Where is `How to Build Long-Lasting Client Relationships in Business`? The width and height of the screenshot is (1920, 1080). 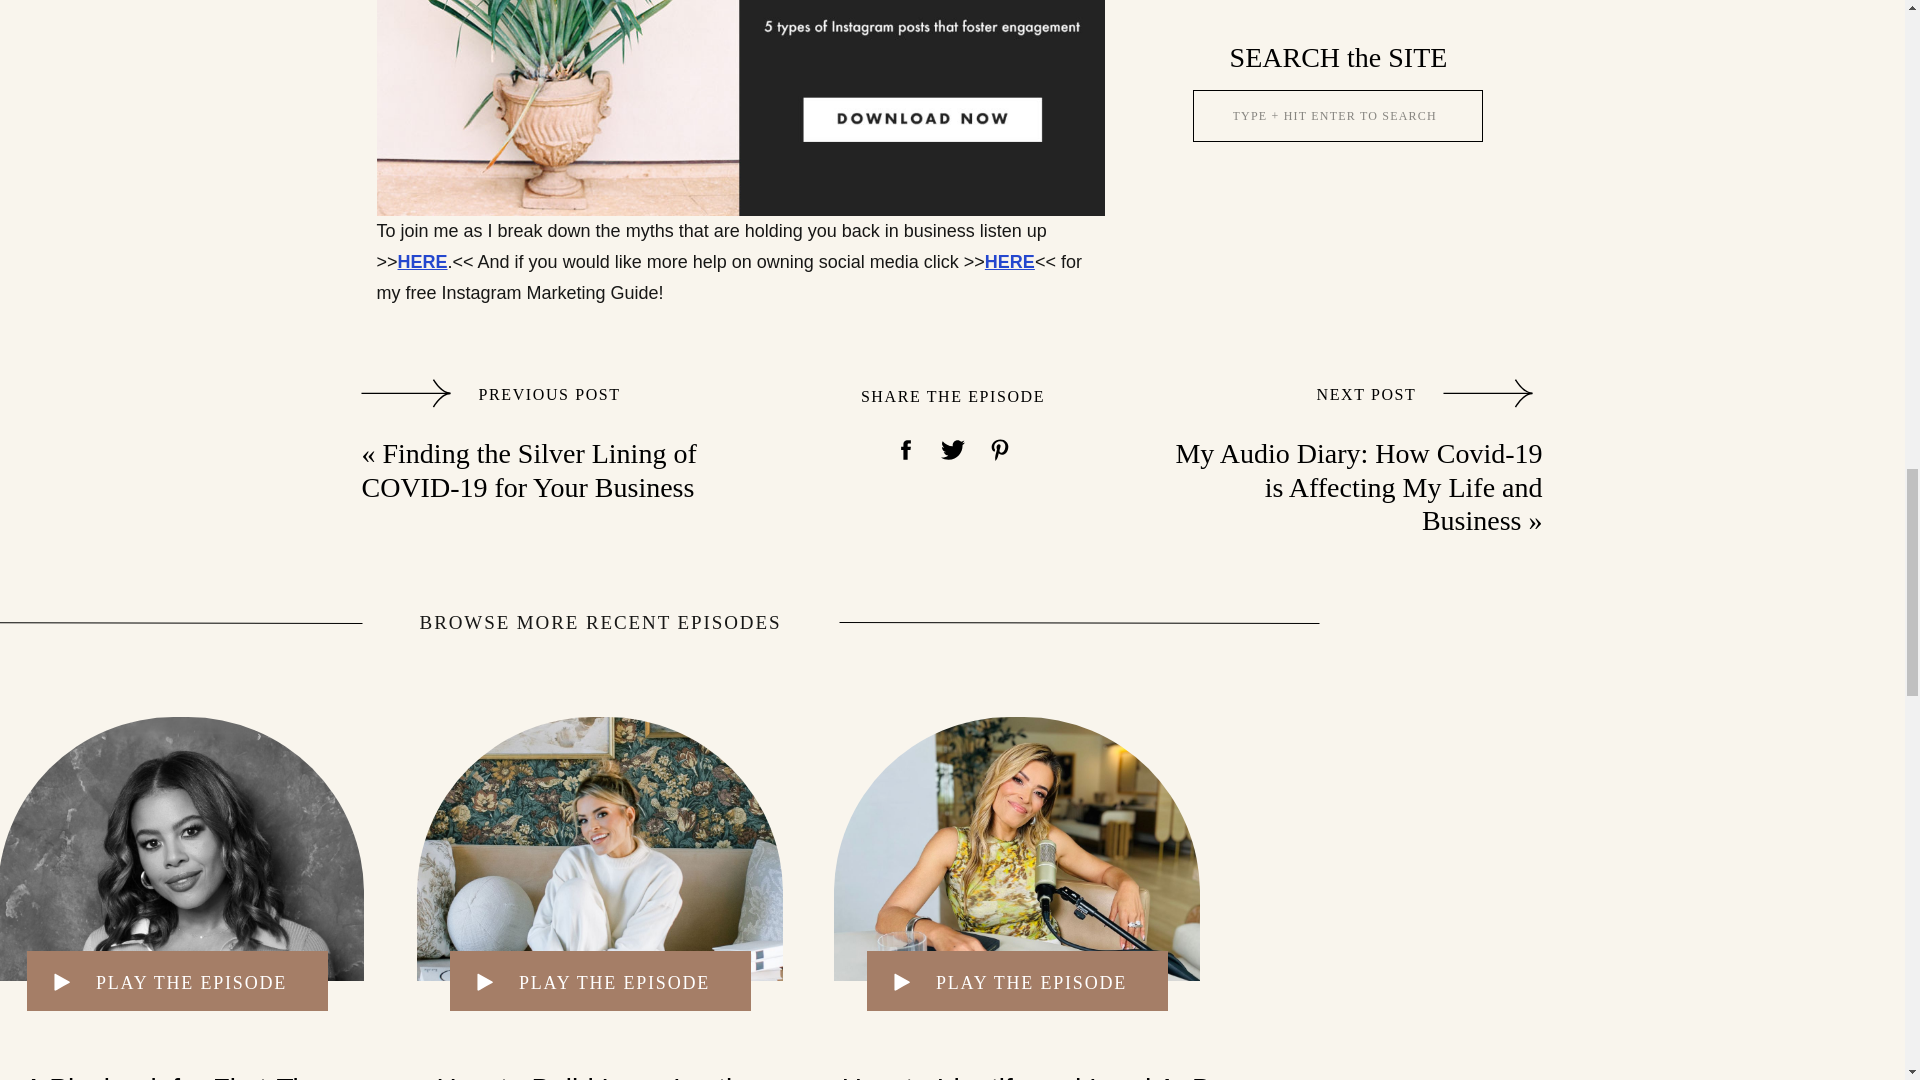 How to Build Long-Lasting Client Relationships in Business is located at coordinates (600, 848).